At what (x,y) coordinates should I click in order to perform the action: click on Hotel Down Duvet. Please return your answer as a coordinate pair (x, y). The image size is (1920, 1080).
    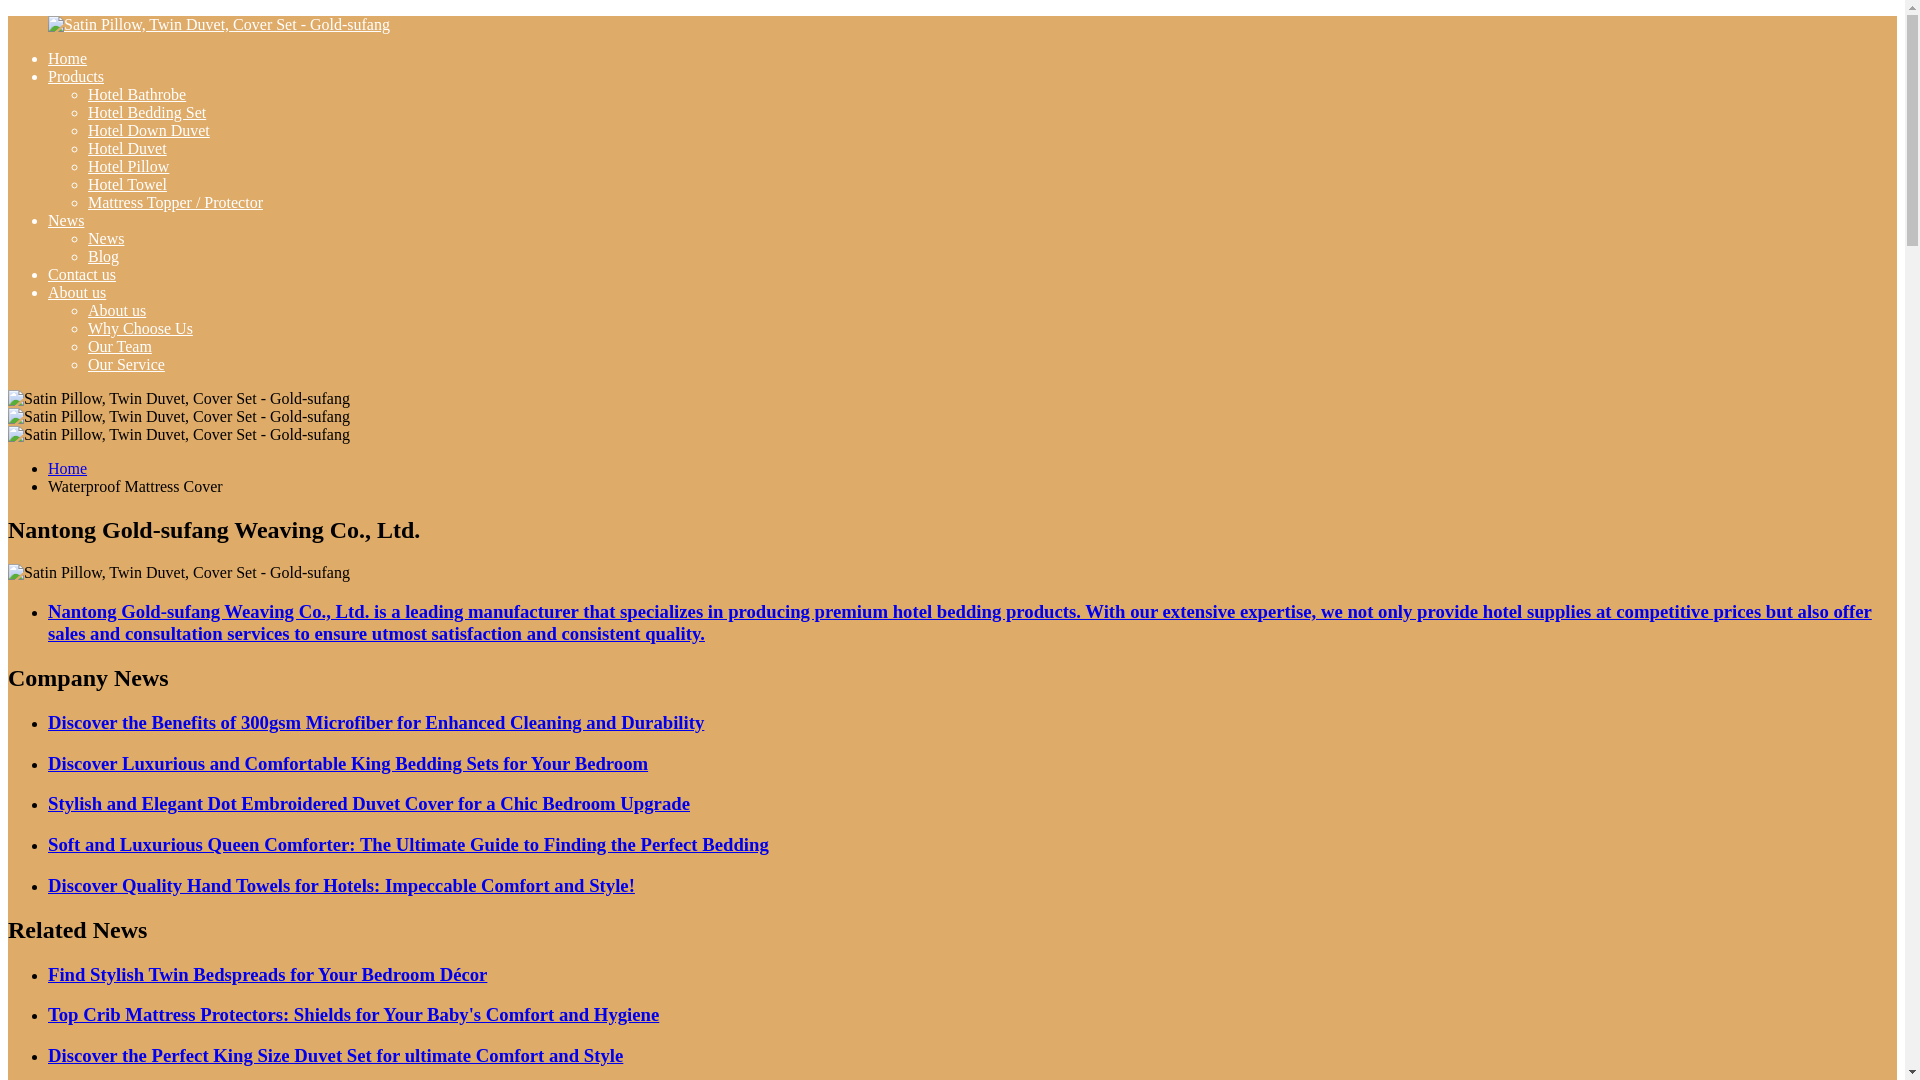
    Looking at the image, I should click on (148, 130).